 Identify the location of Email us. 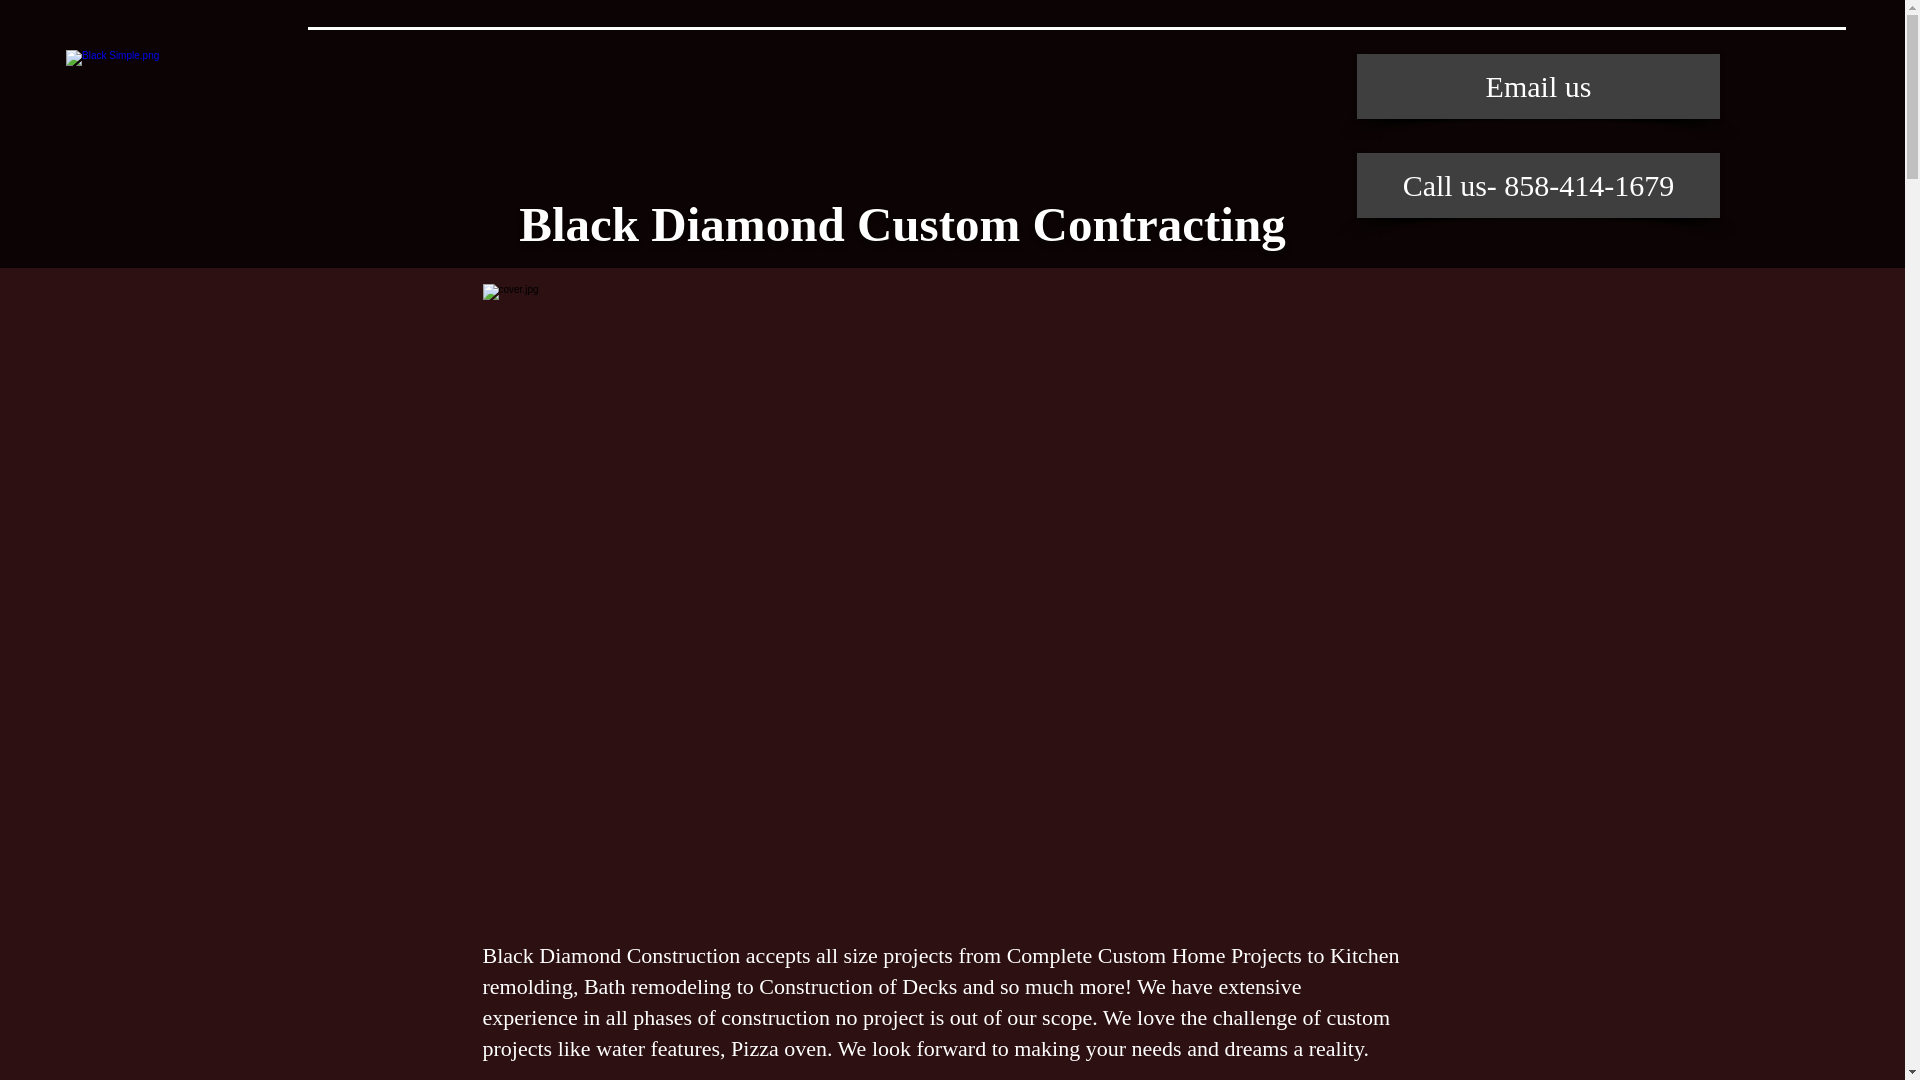
(1538, 86).